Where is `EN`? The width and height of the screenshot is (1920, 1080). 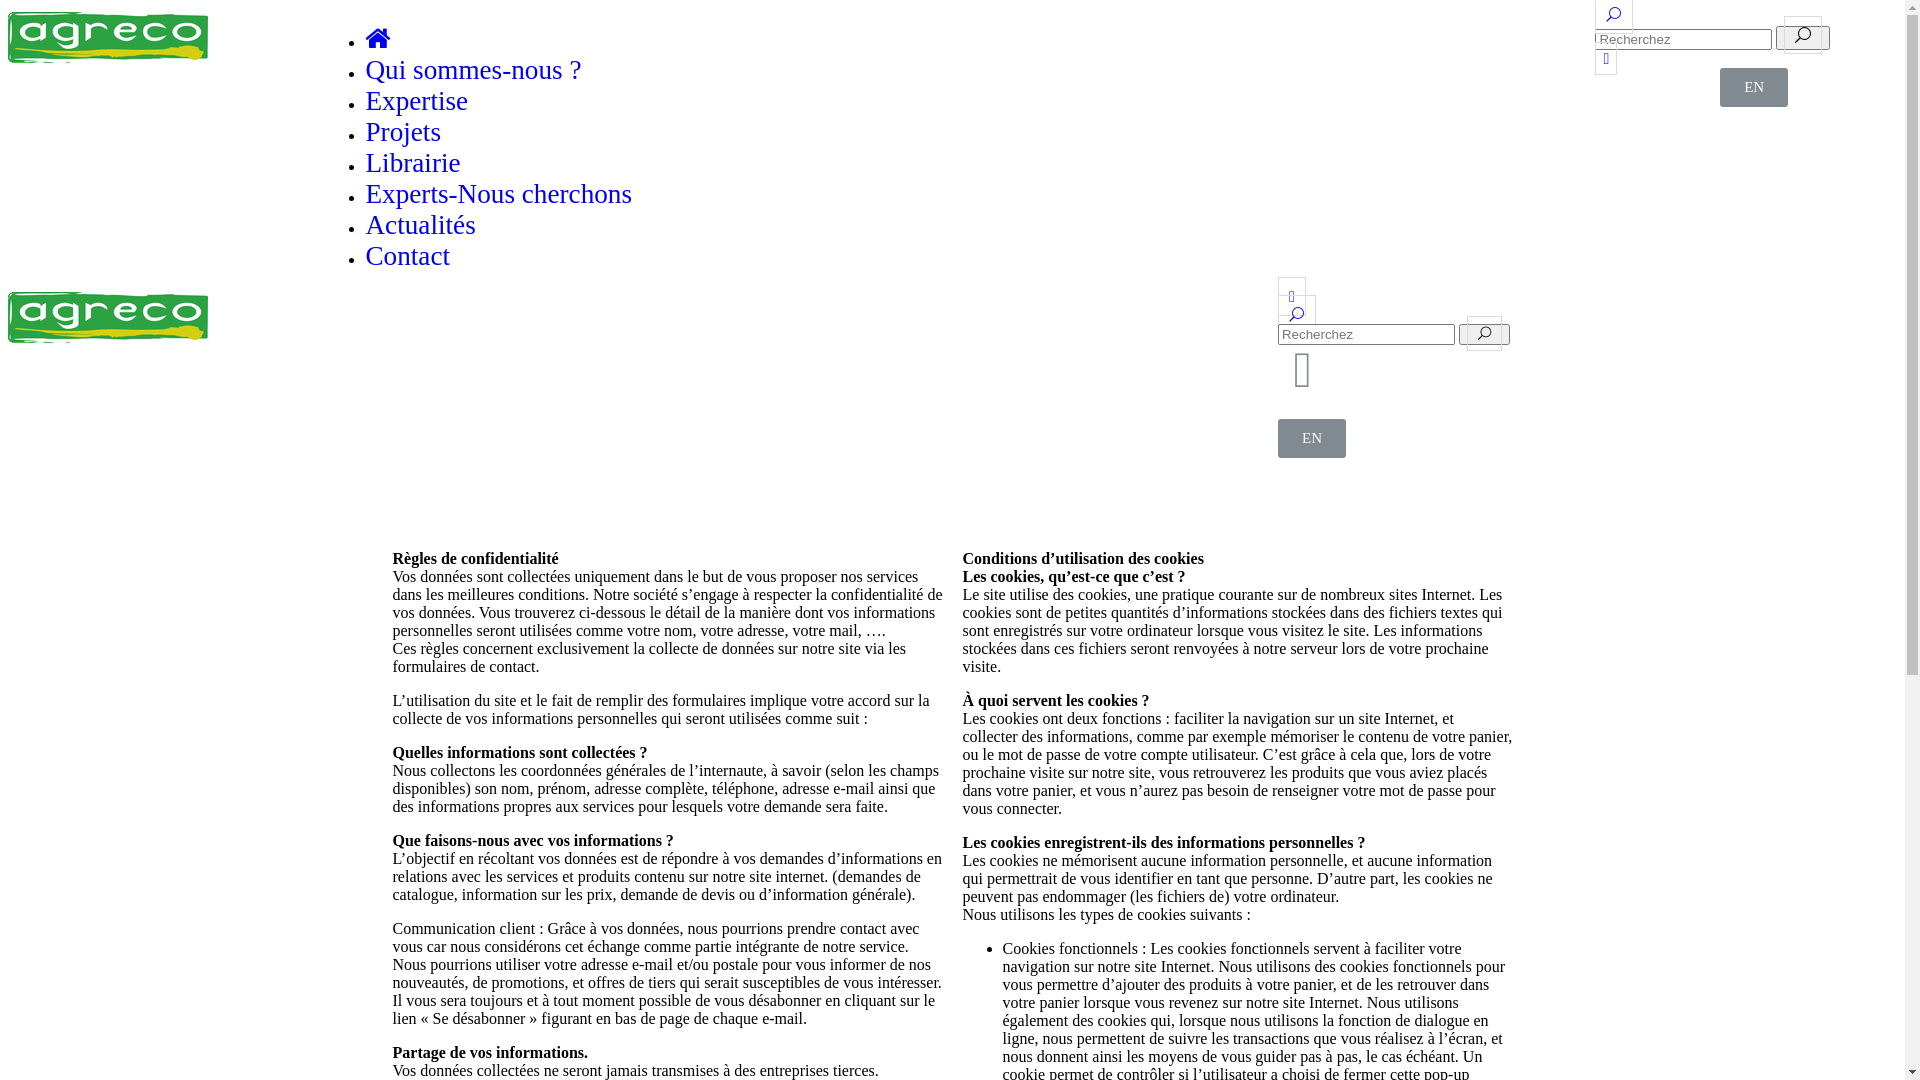
EN is located at coordinates (1312, 438).